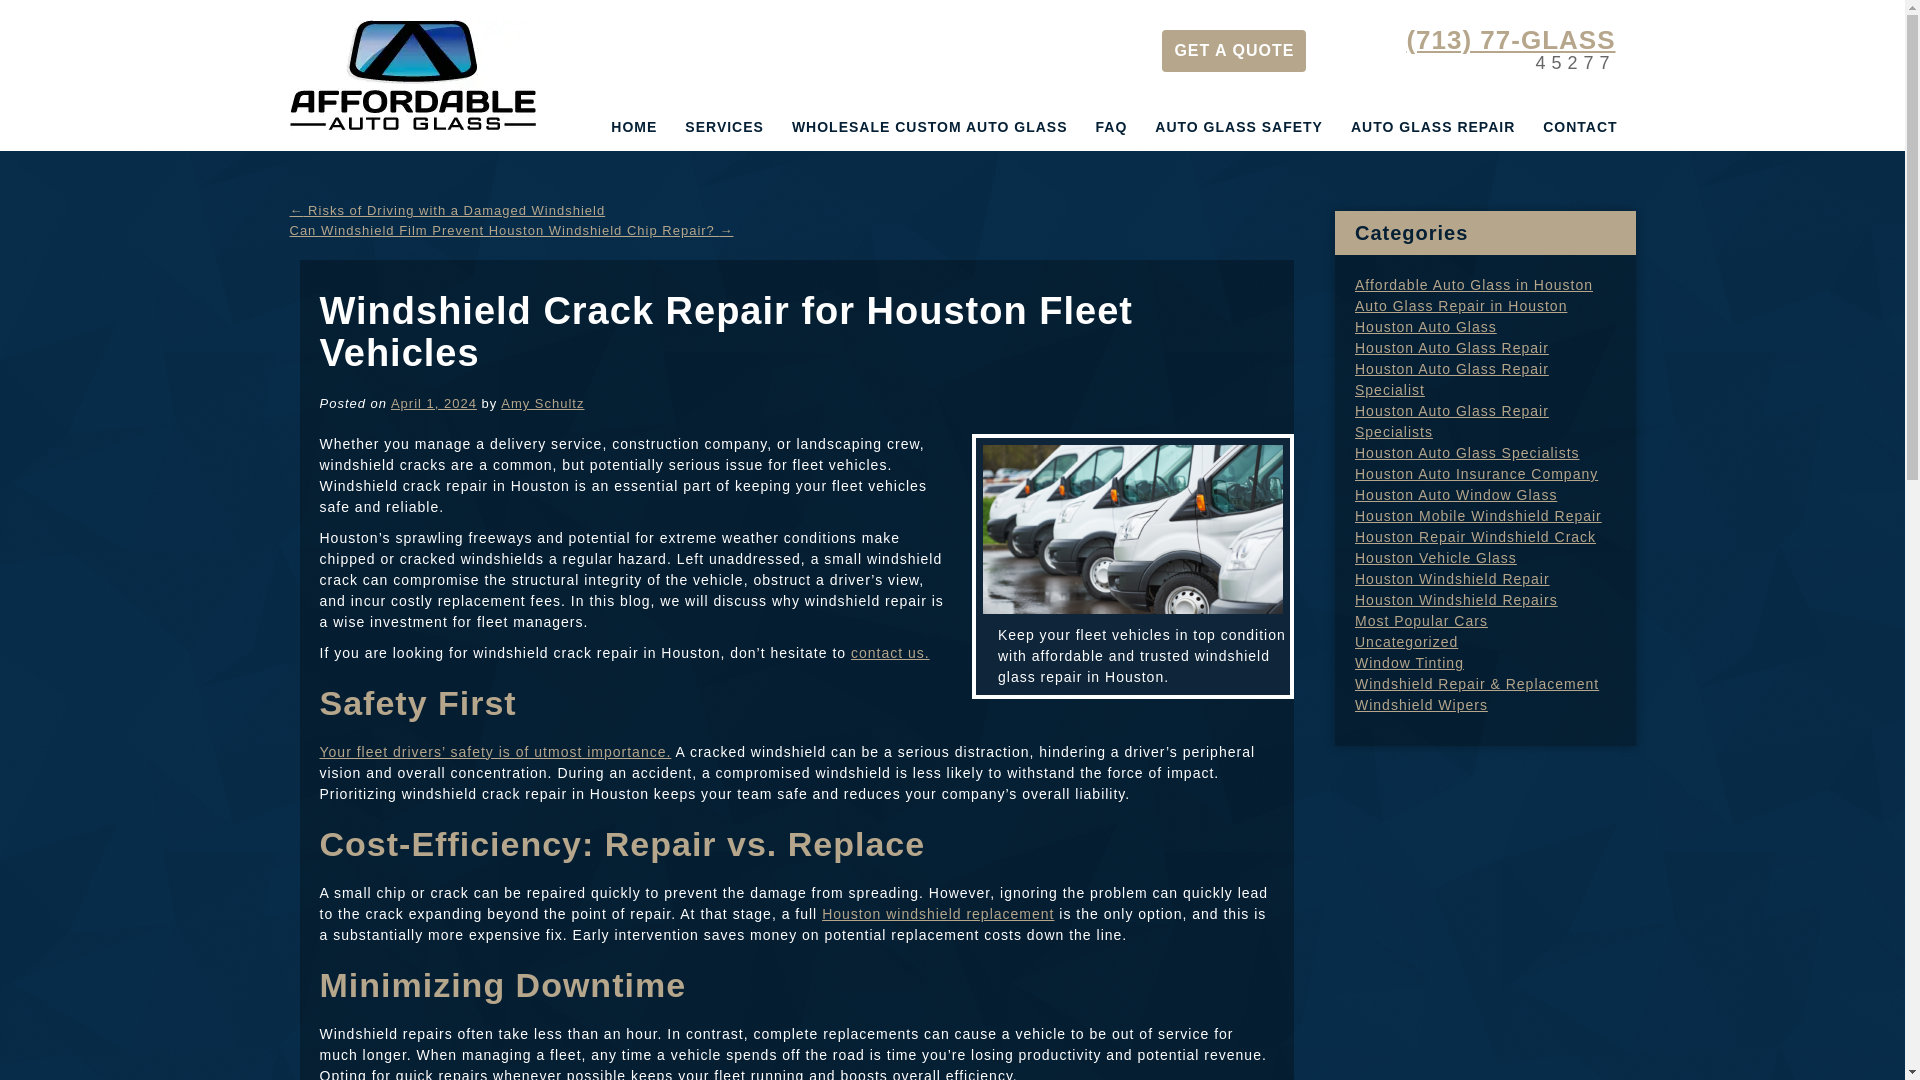 The height and width of the screenshot is (1080, 1920). What do you see at coordinates (890, 651) in the screenshot?
I see `contact us.` at bounding box center [890, 651].